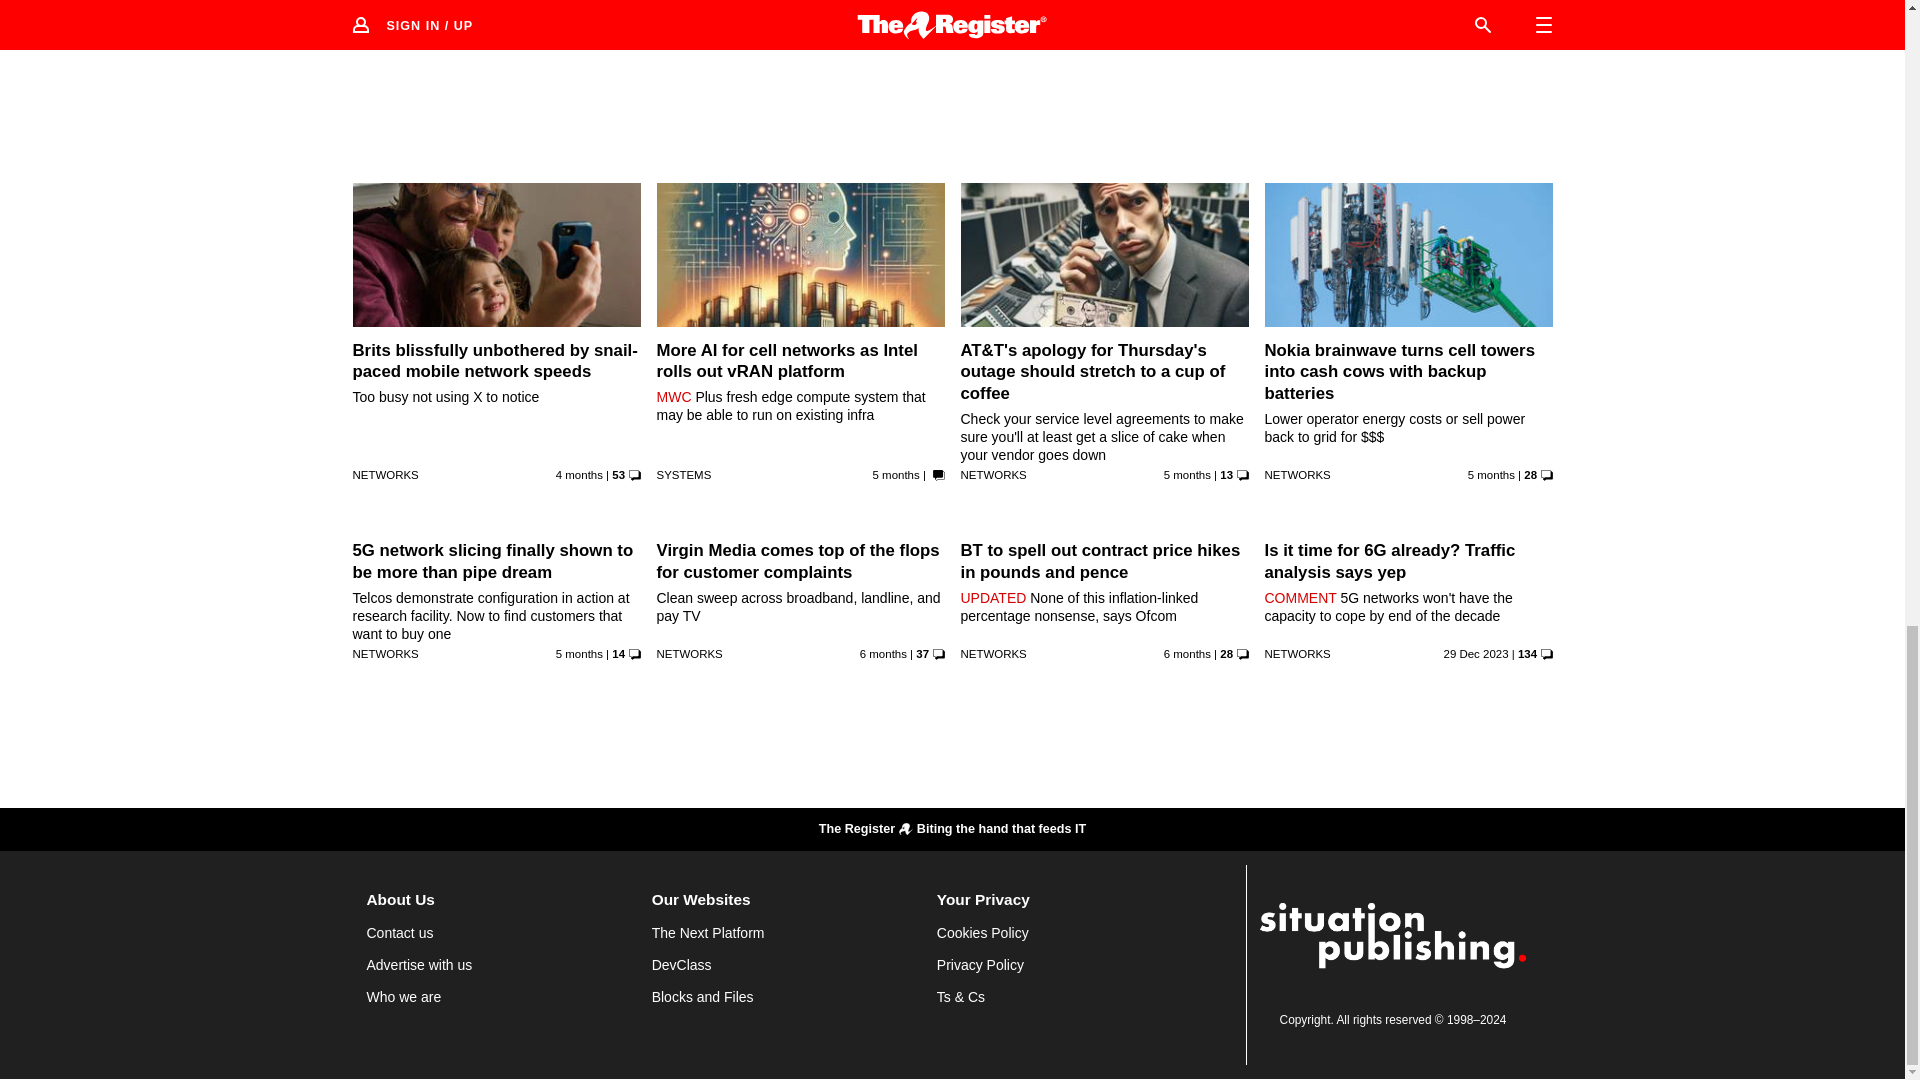 Image resolution: width=1920 pixels, height=1080 pixels. What do you see at coordinates (1187, 474) in the screenshot?
I see `26 Feb 2024 13:9` at bounding box center [1187, 474].